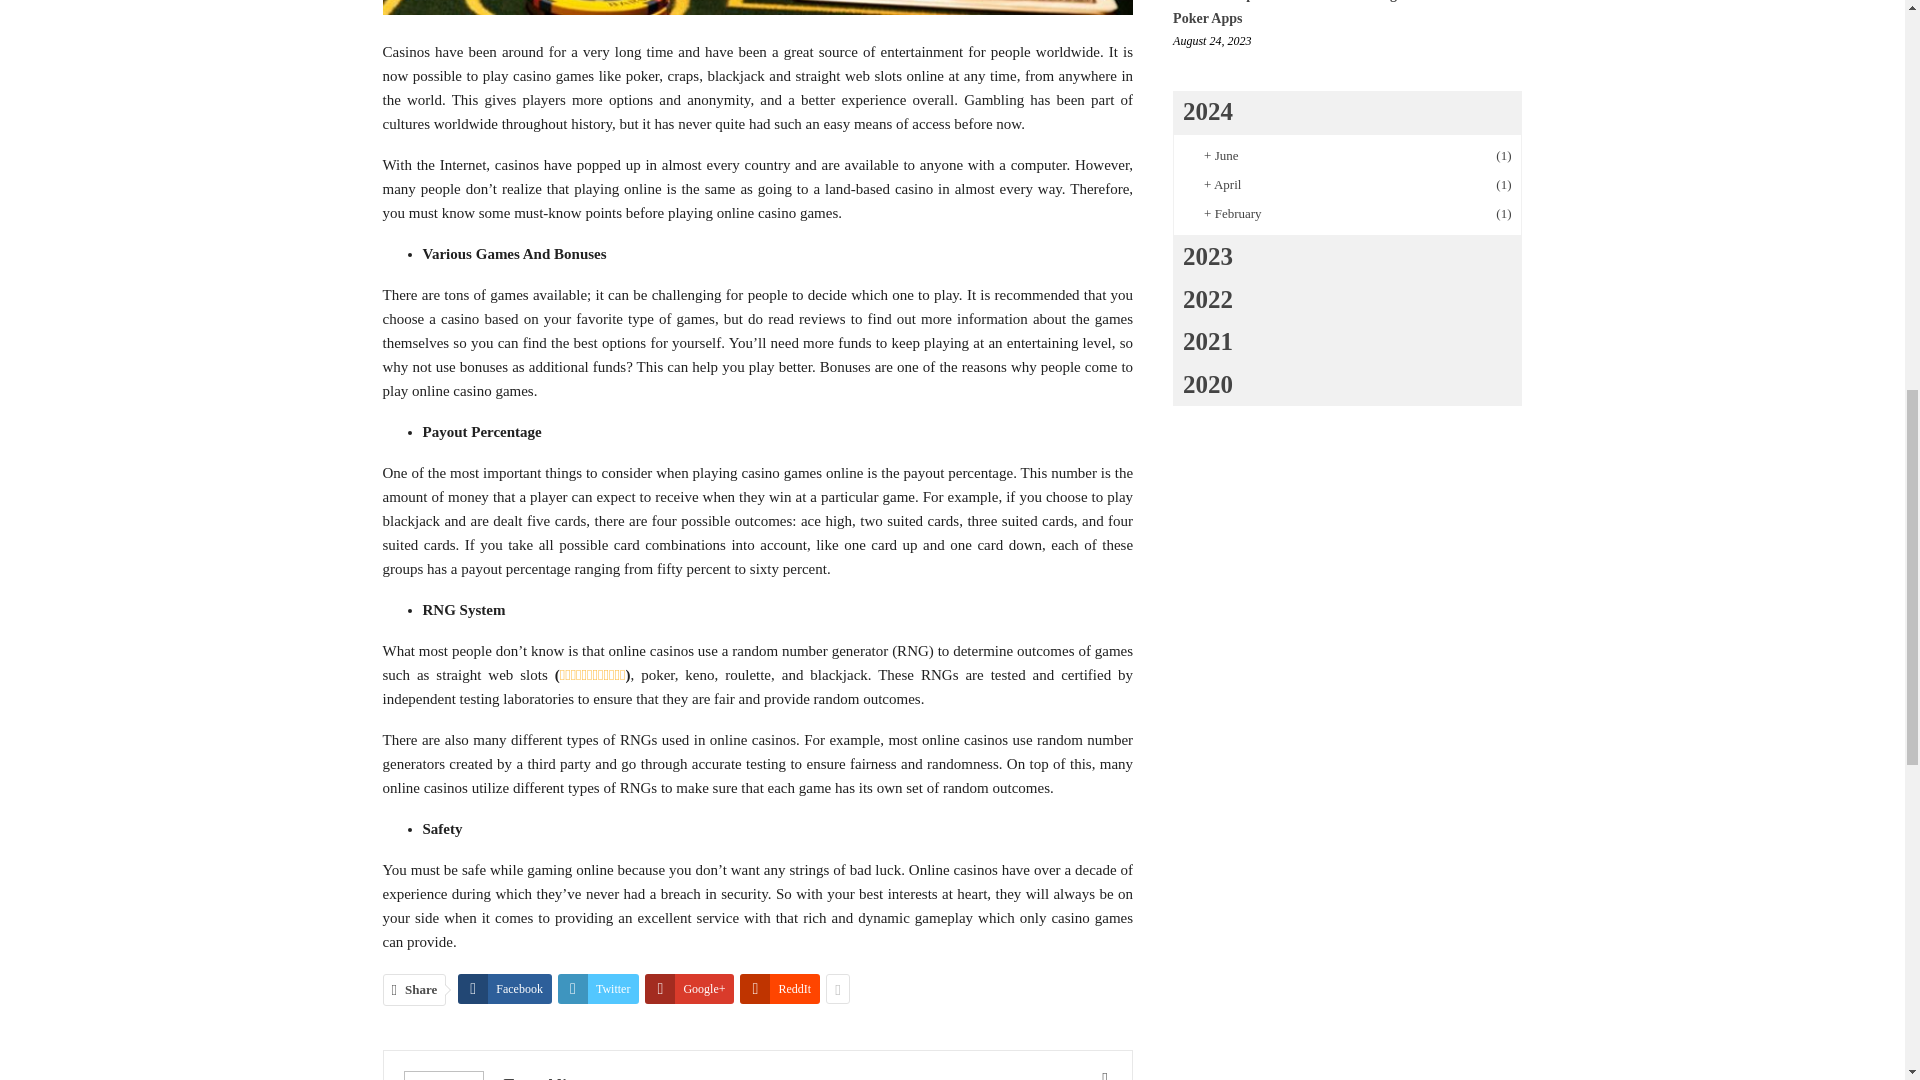  Describe the element at coordinates (779, 989) in the screenshot. I see `ReddIt` at that location.